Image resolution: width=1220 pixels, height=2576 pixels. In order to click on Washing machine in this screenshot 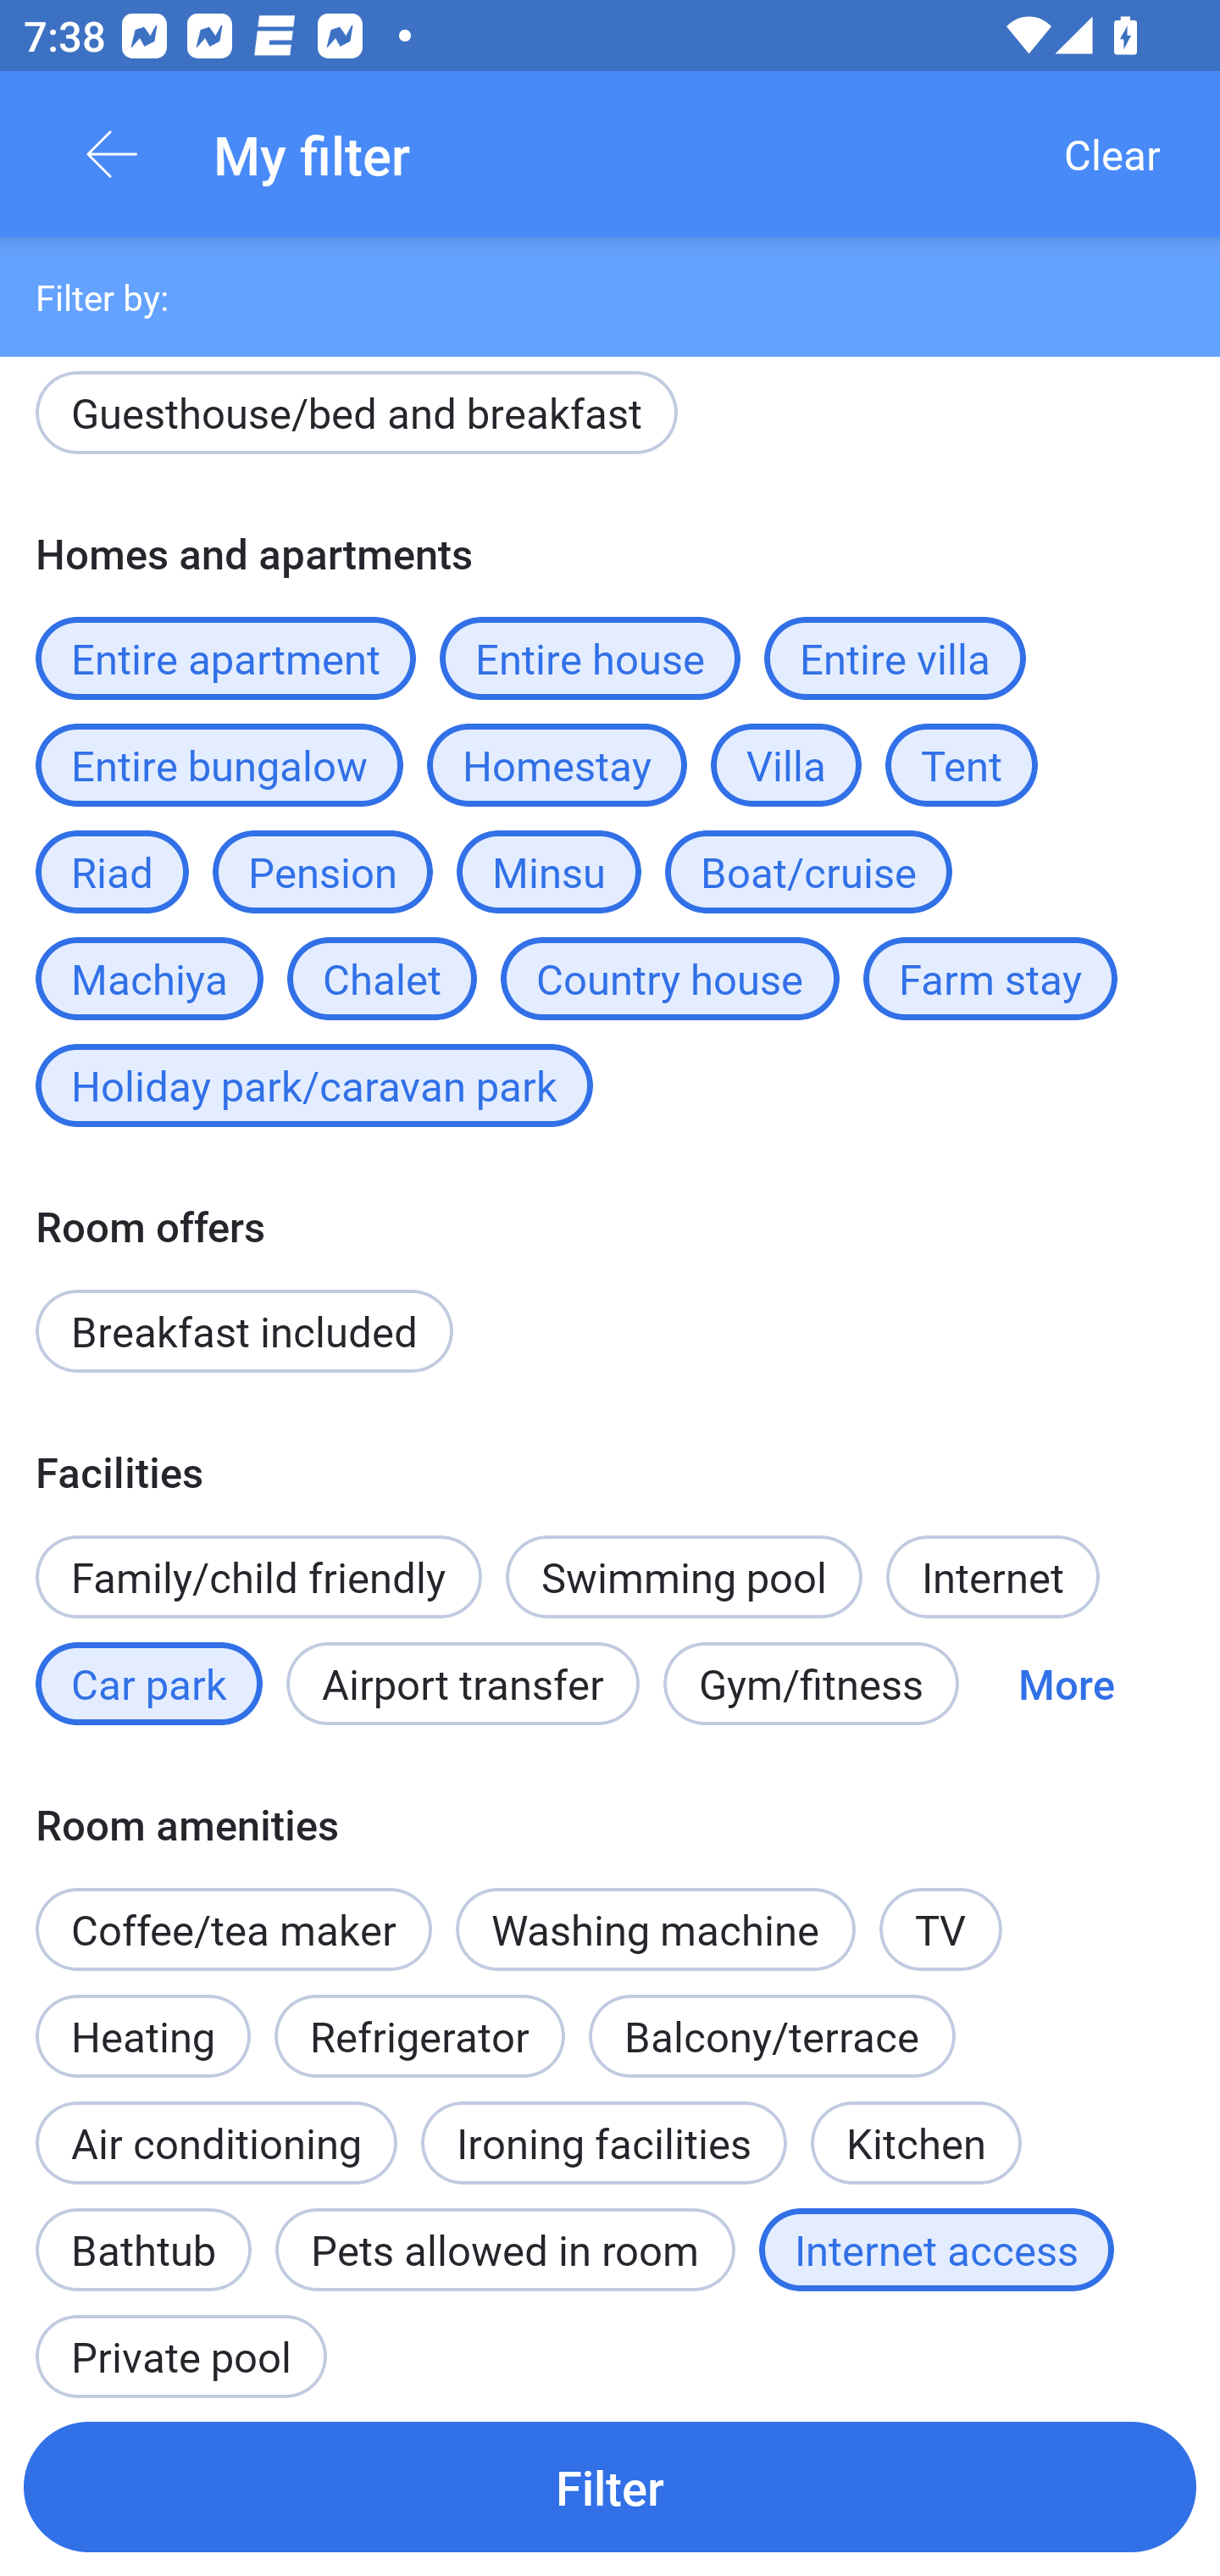, I will do `click(656, 1929)`.